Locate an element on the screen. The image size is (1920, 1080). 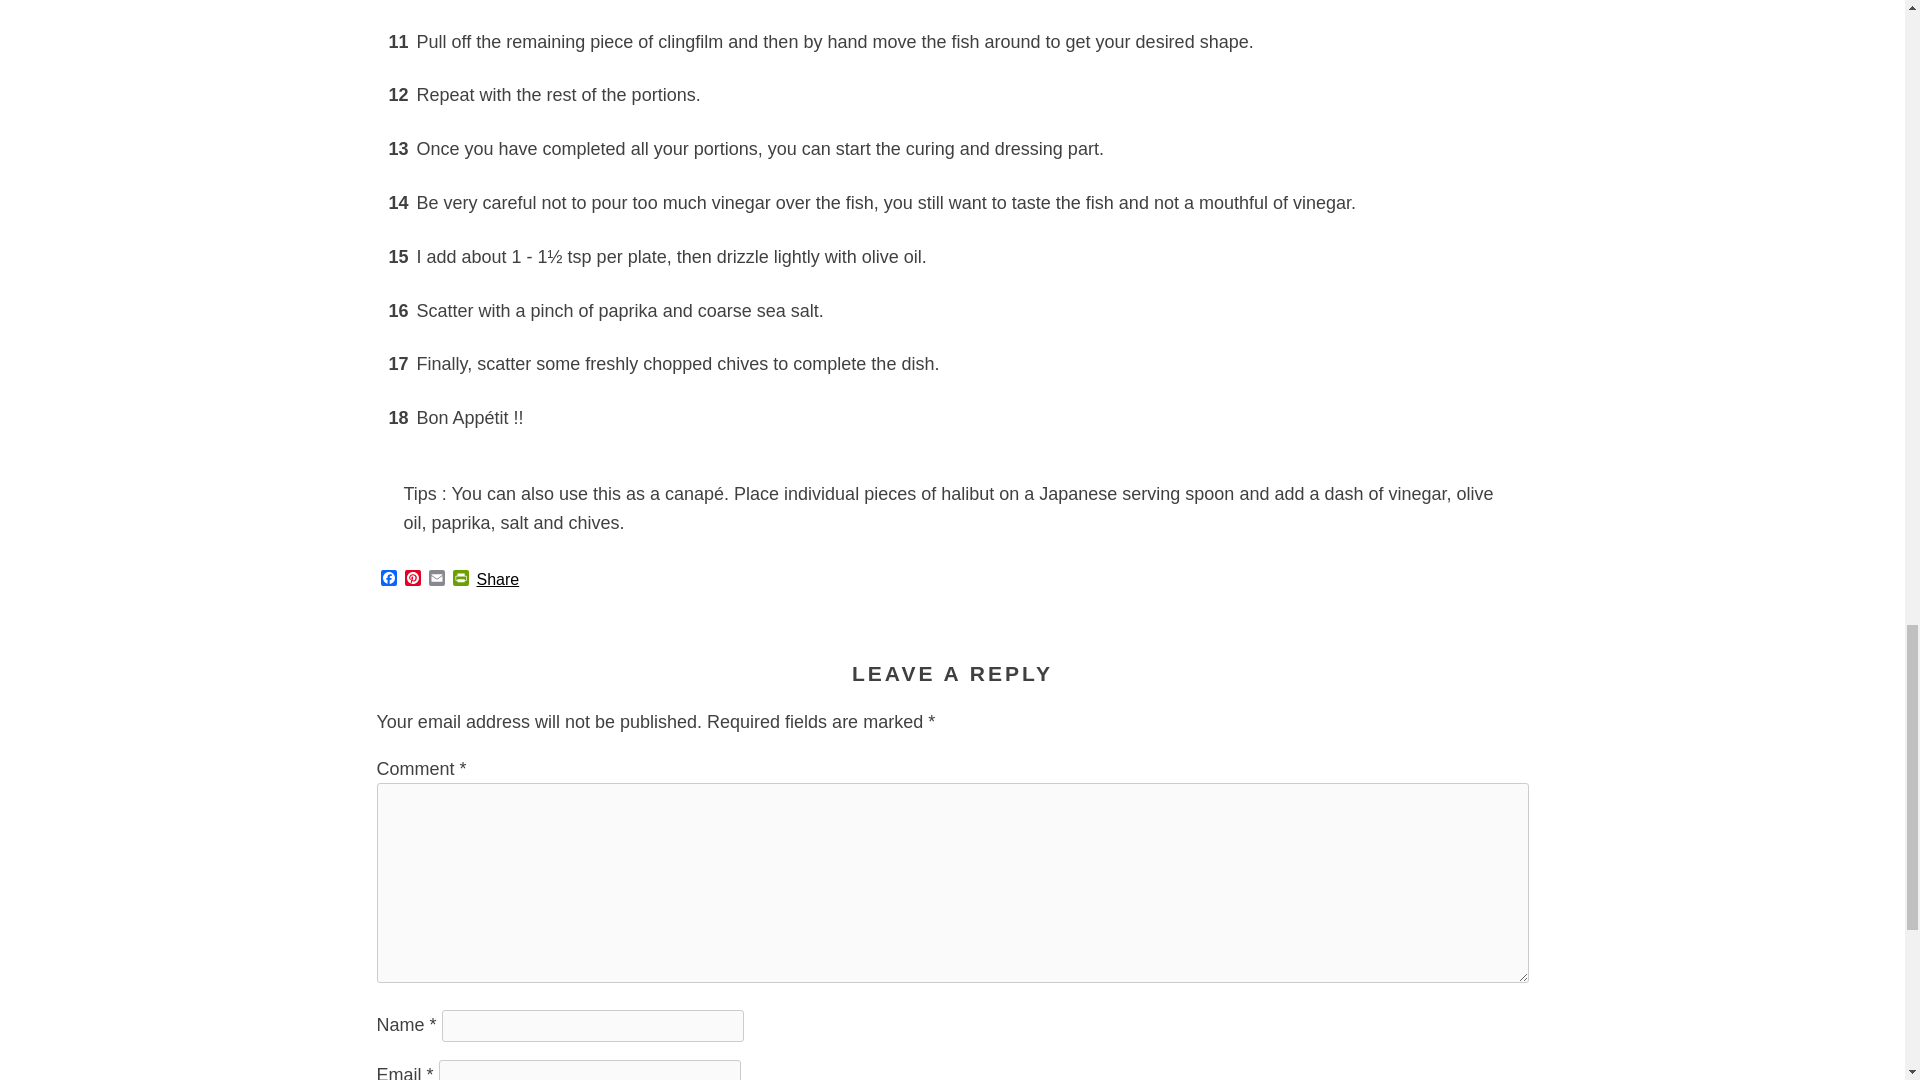
Facebook is located at coordinates (388, 579).